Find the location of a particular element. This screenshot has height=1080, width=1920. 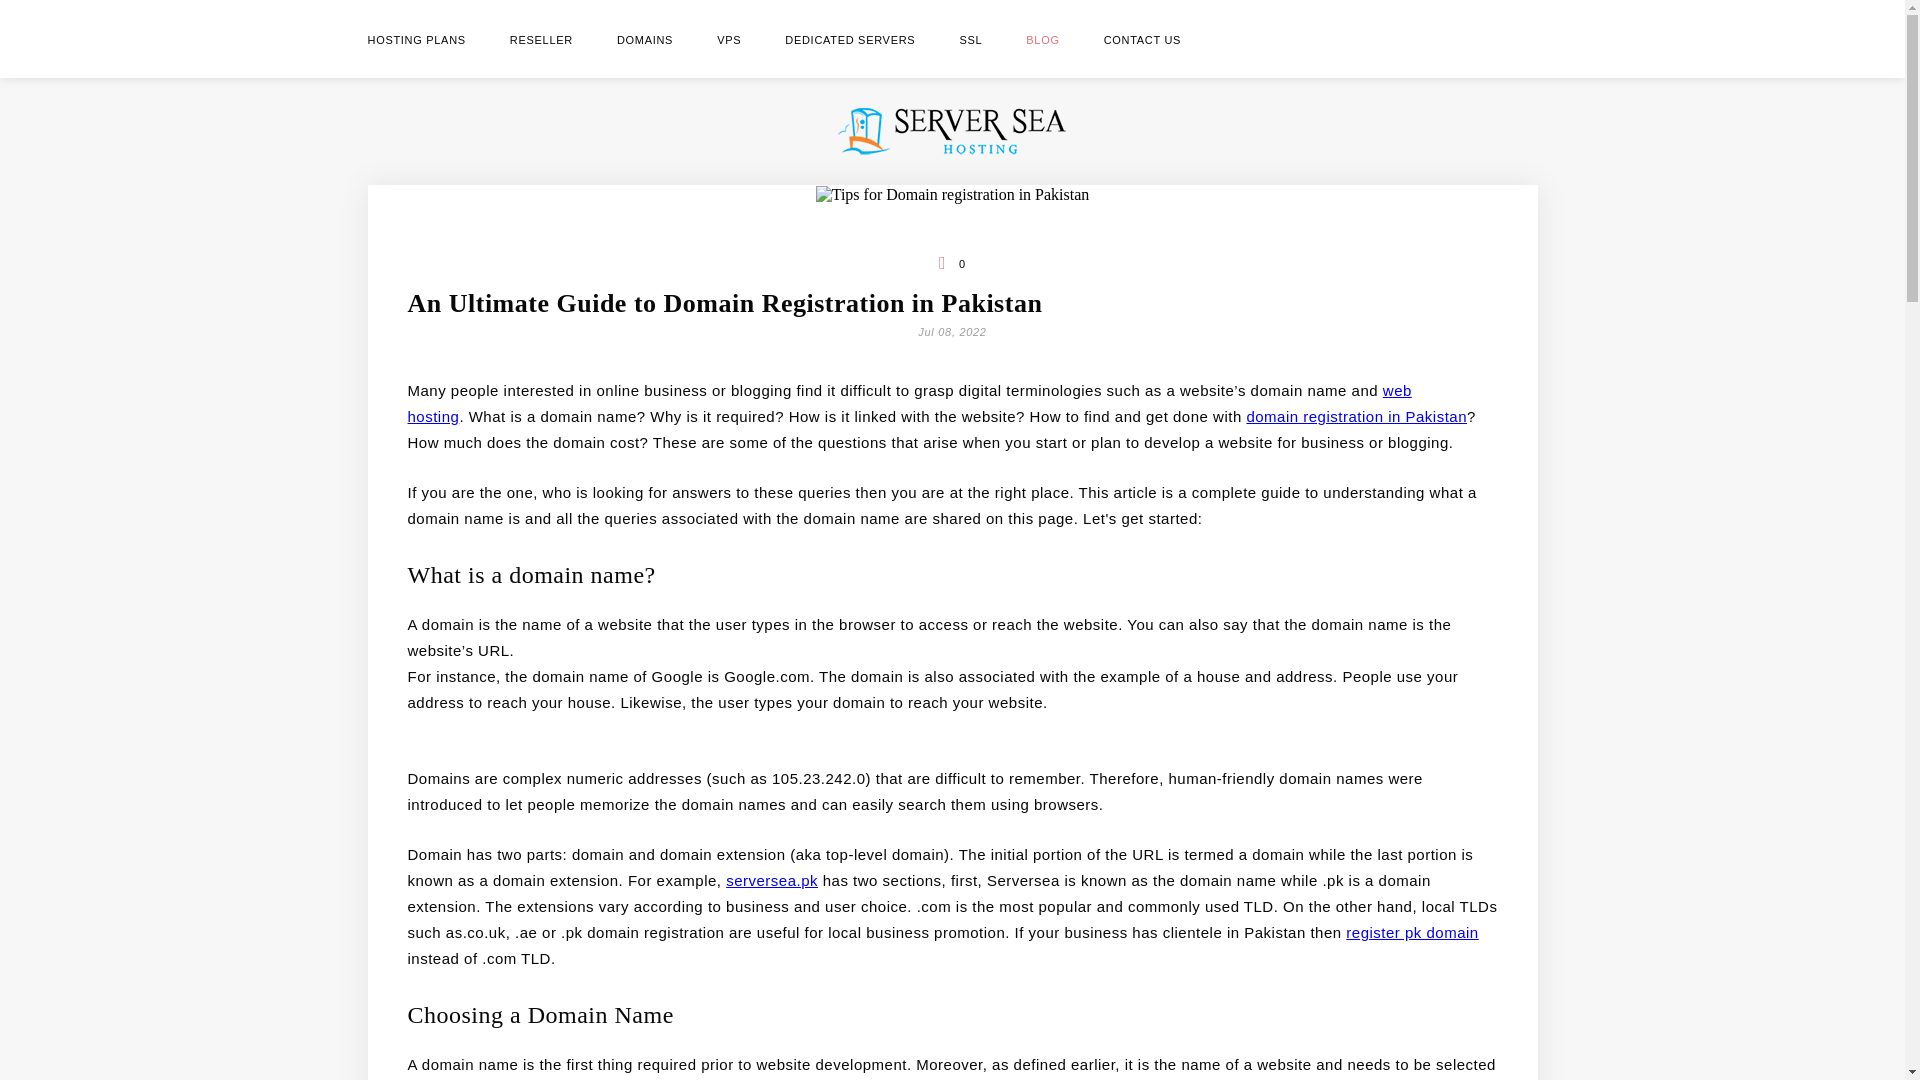

HOSTING PLANS is located at coordinates (417, 40).